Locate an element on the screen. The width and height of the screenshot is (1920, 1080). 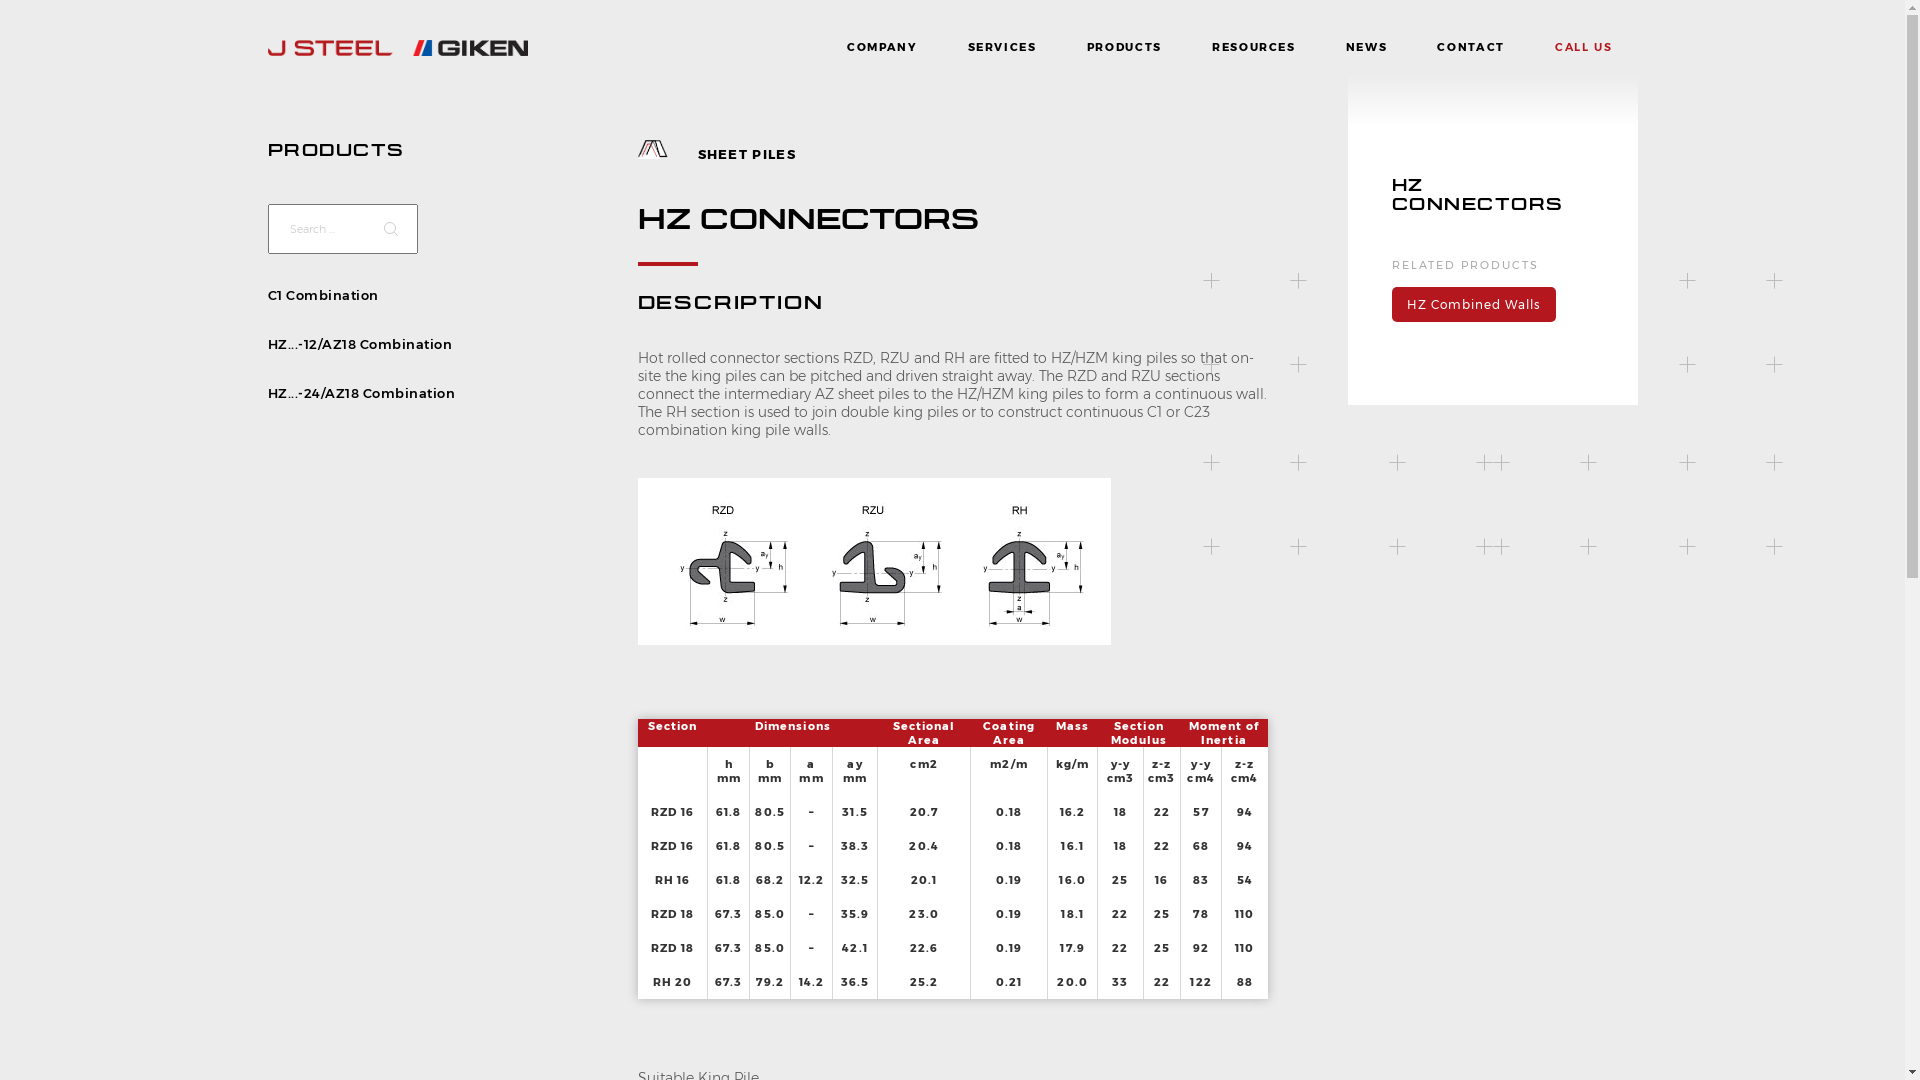
SHEET PILES is located at coordinates (747, 154).